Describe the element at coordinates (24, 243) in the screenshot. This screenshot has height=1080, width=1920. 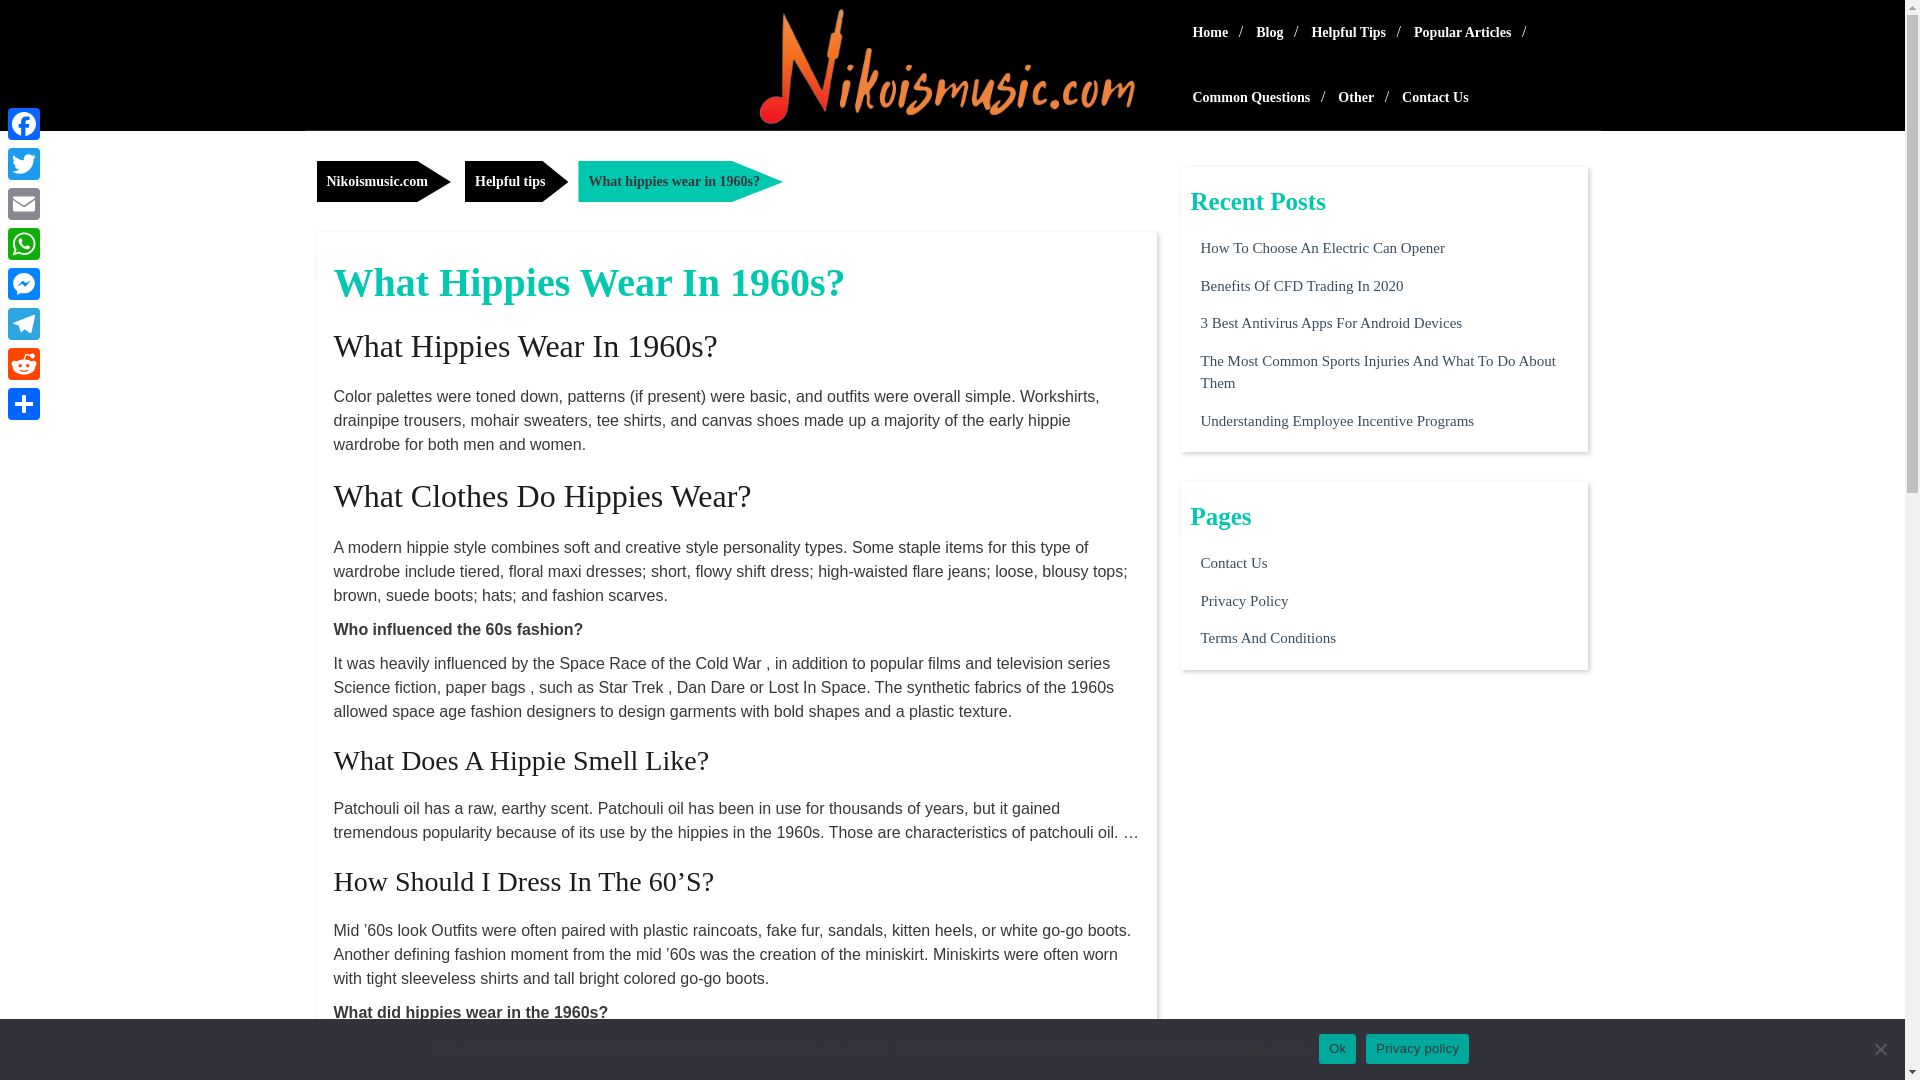
I see `WhatsApp` at that location.